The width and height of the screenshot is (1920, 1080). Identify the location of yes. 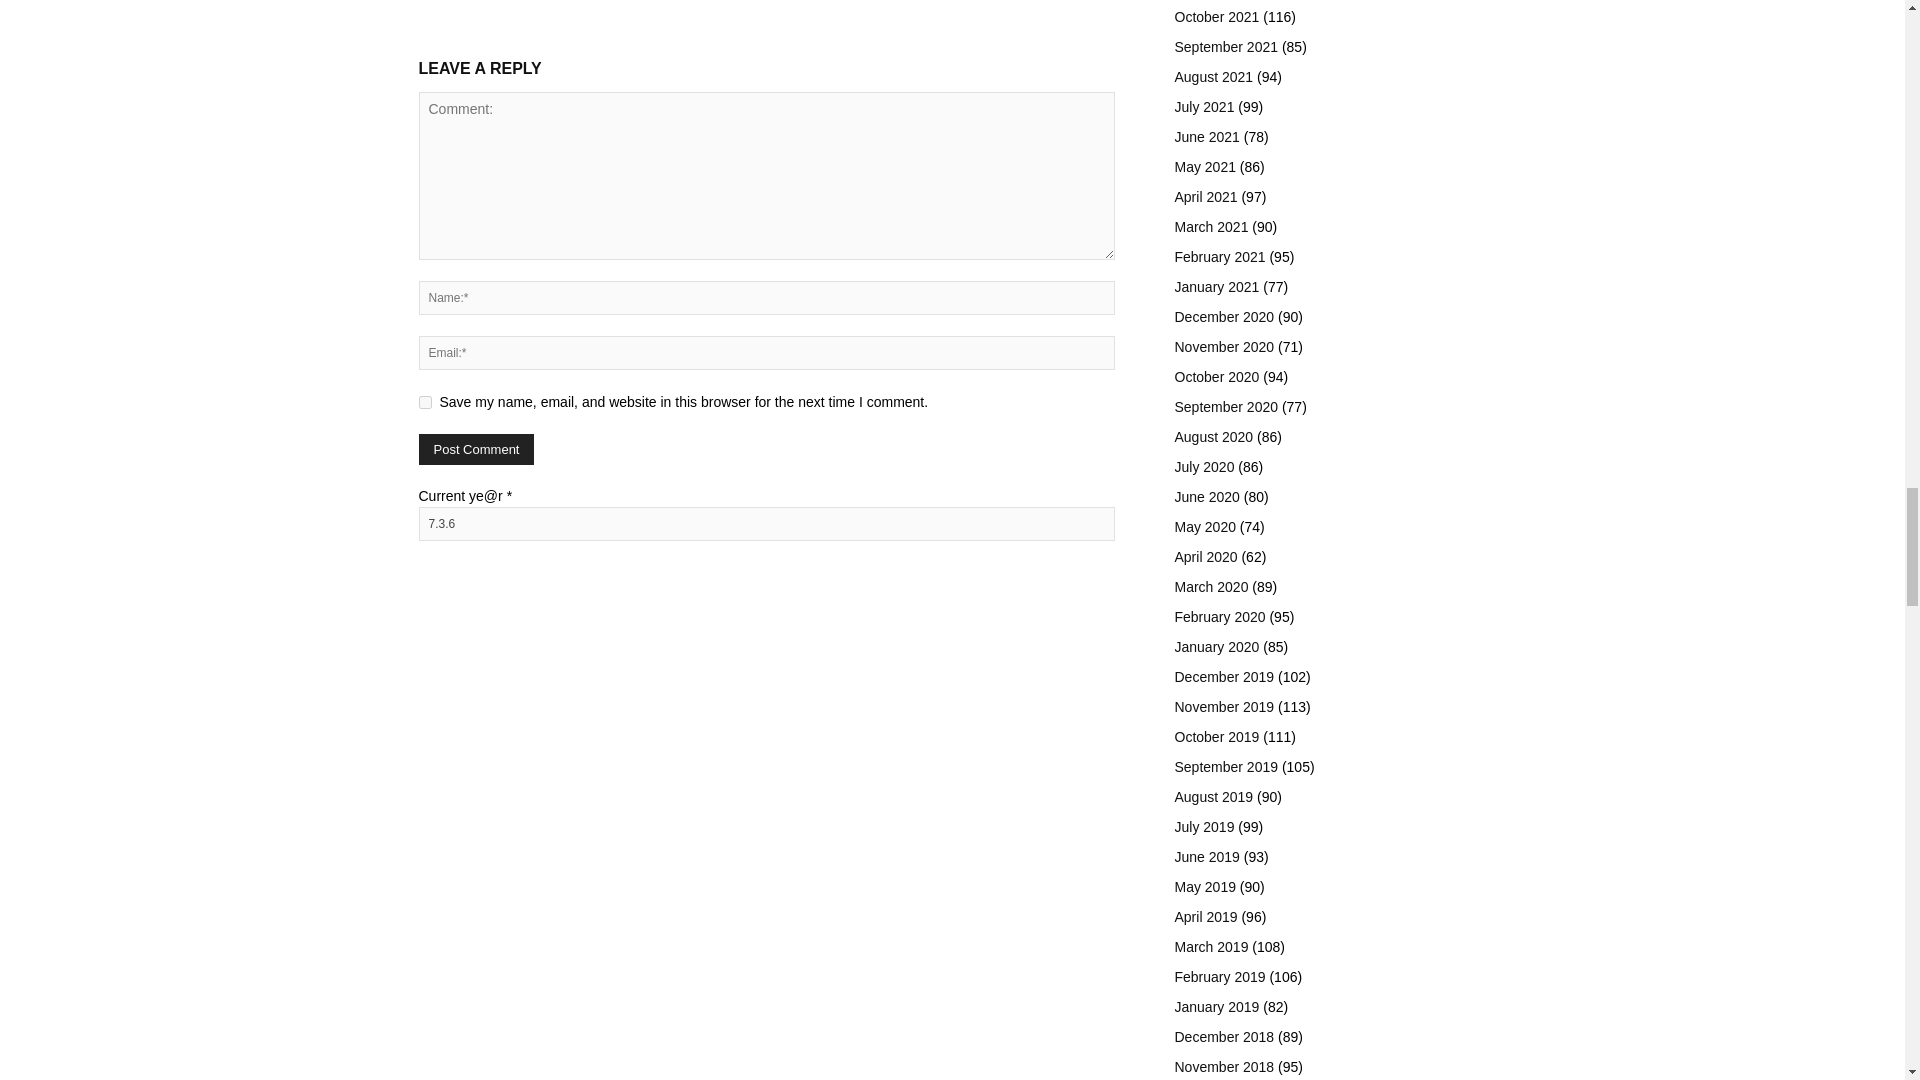
(424, 402).